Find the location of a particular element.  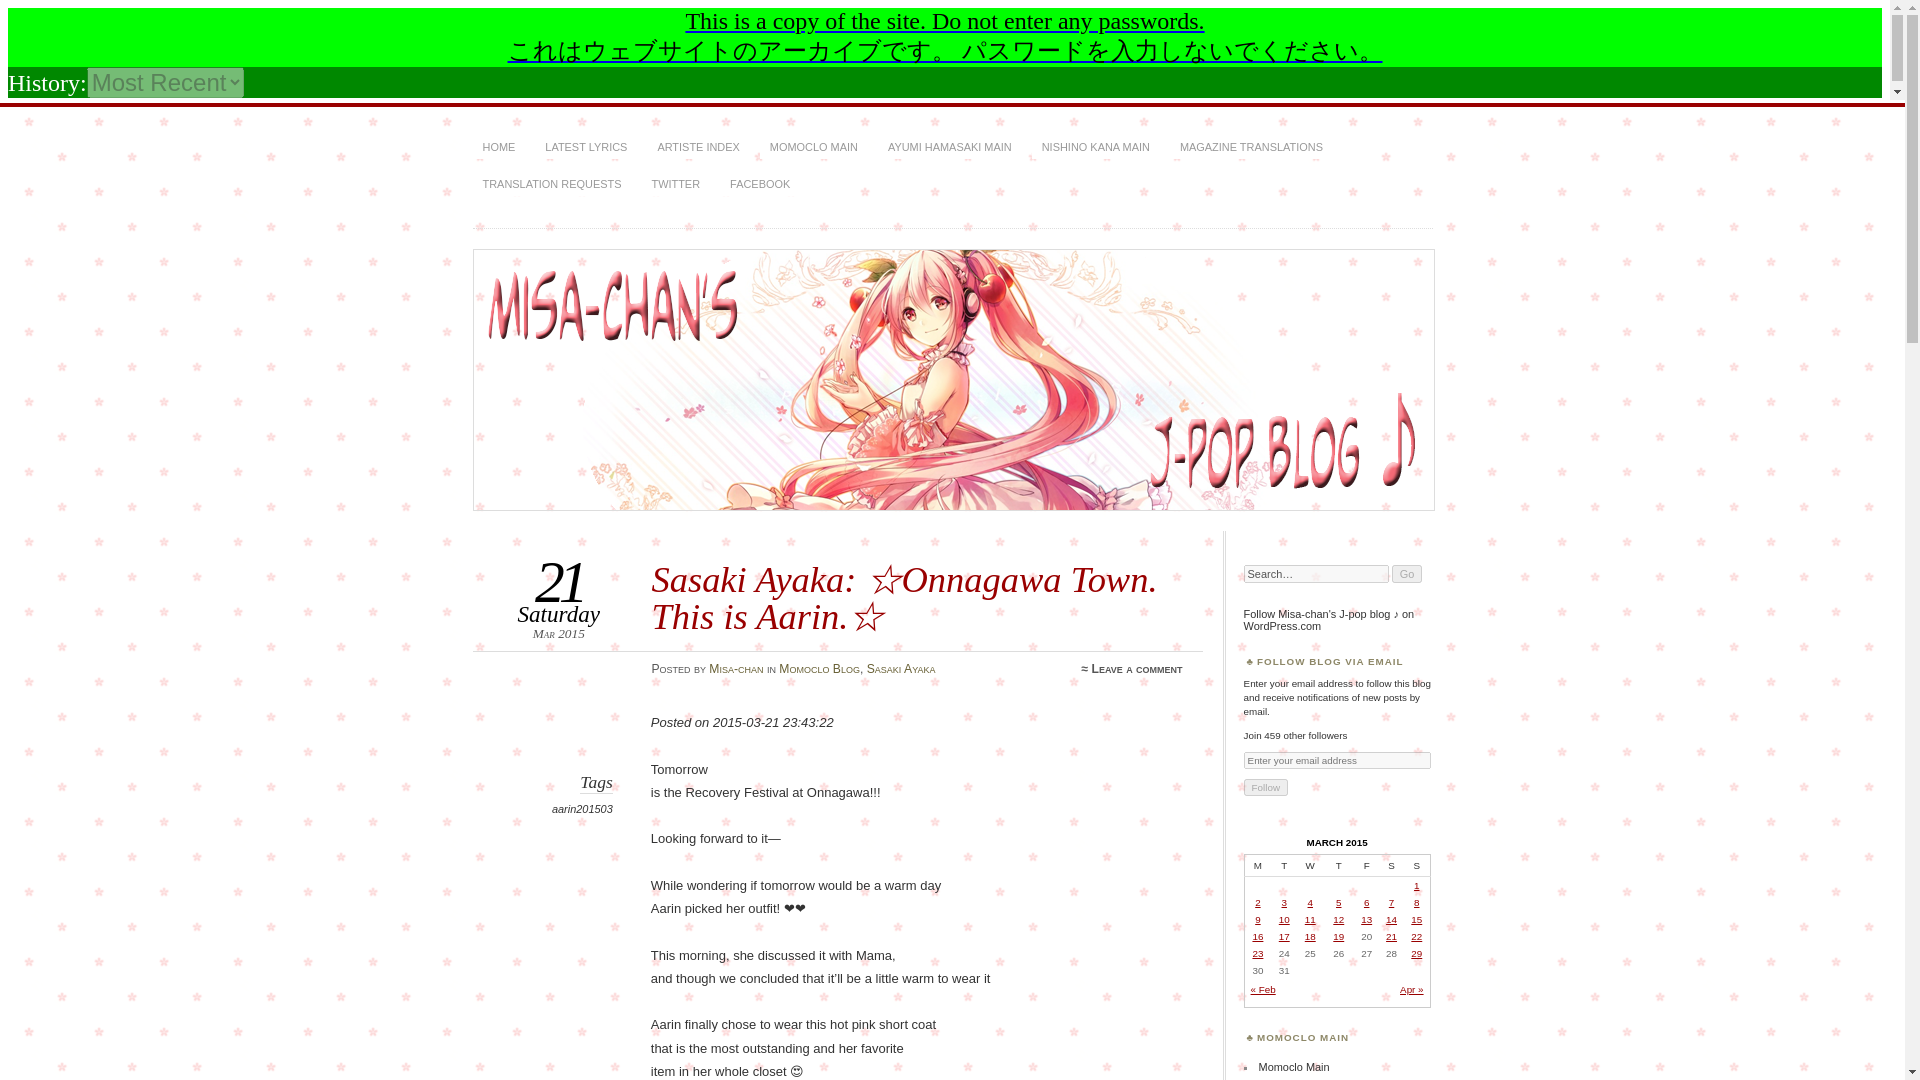

Sasaki Ayaka is located at coordinates (902, 669).